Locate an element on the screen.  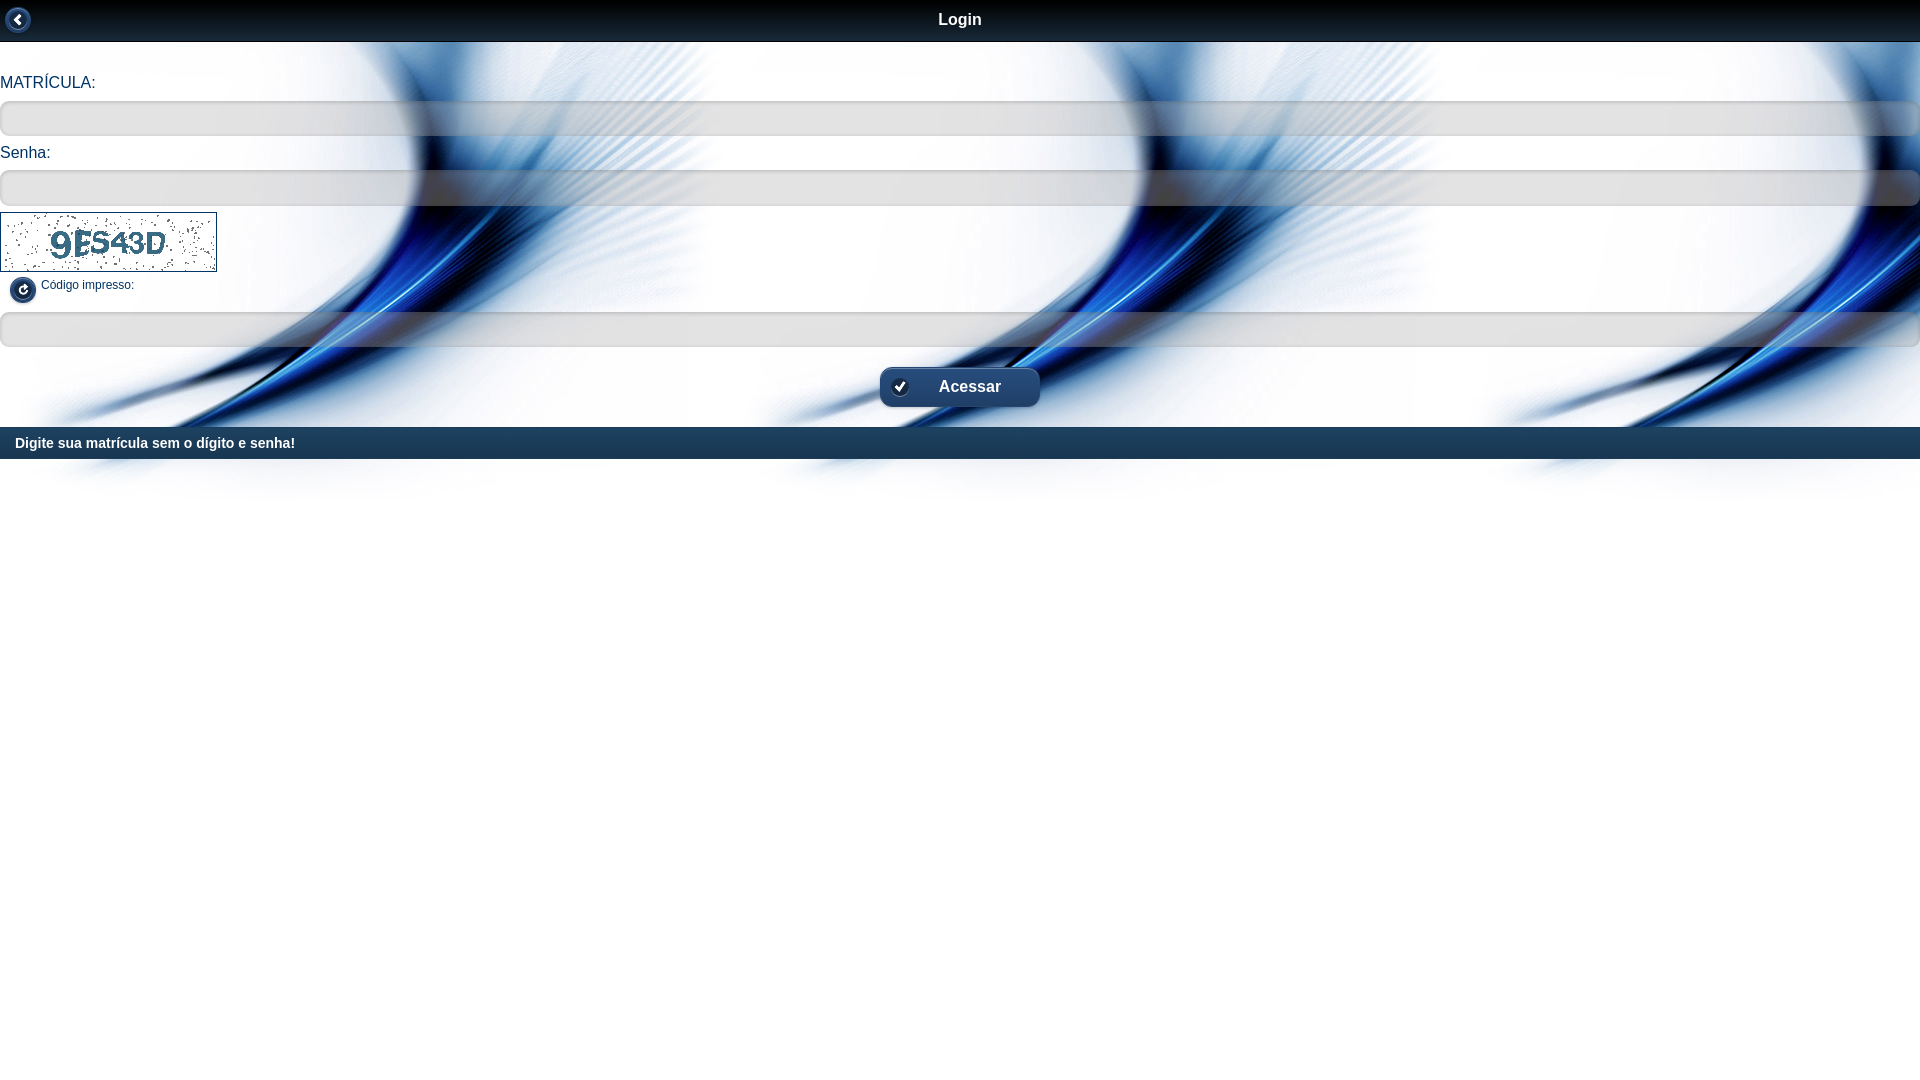
  is located at coordinates (23, 290).